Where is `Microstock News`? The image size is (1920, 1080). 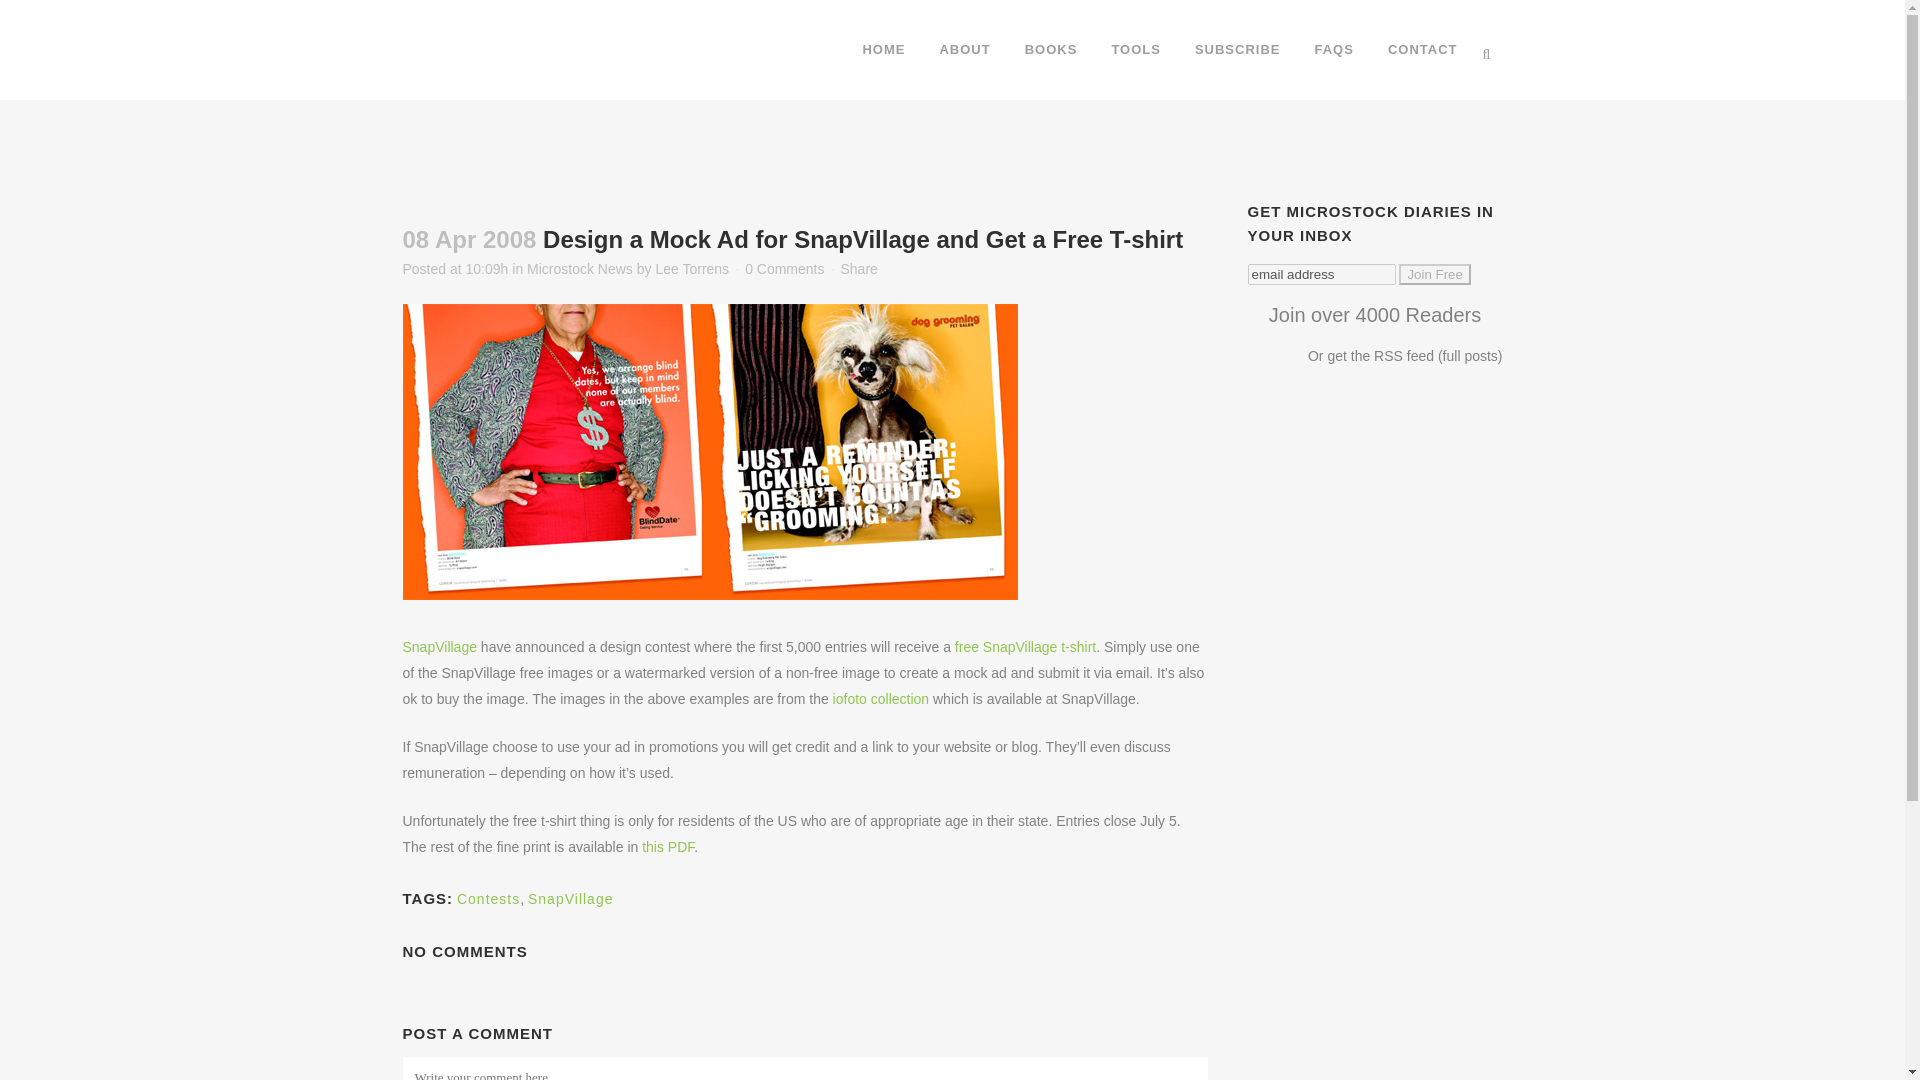
Microstock News is located at coordinates (580, 268).